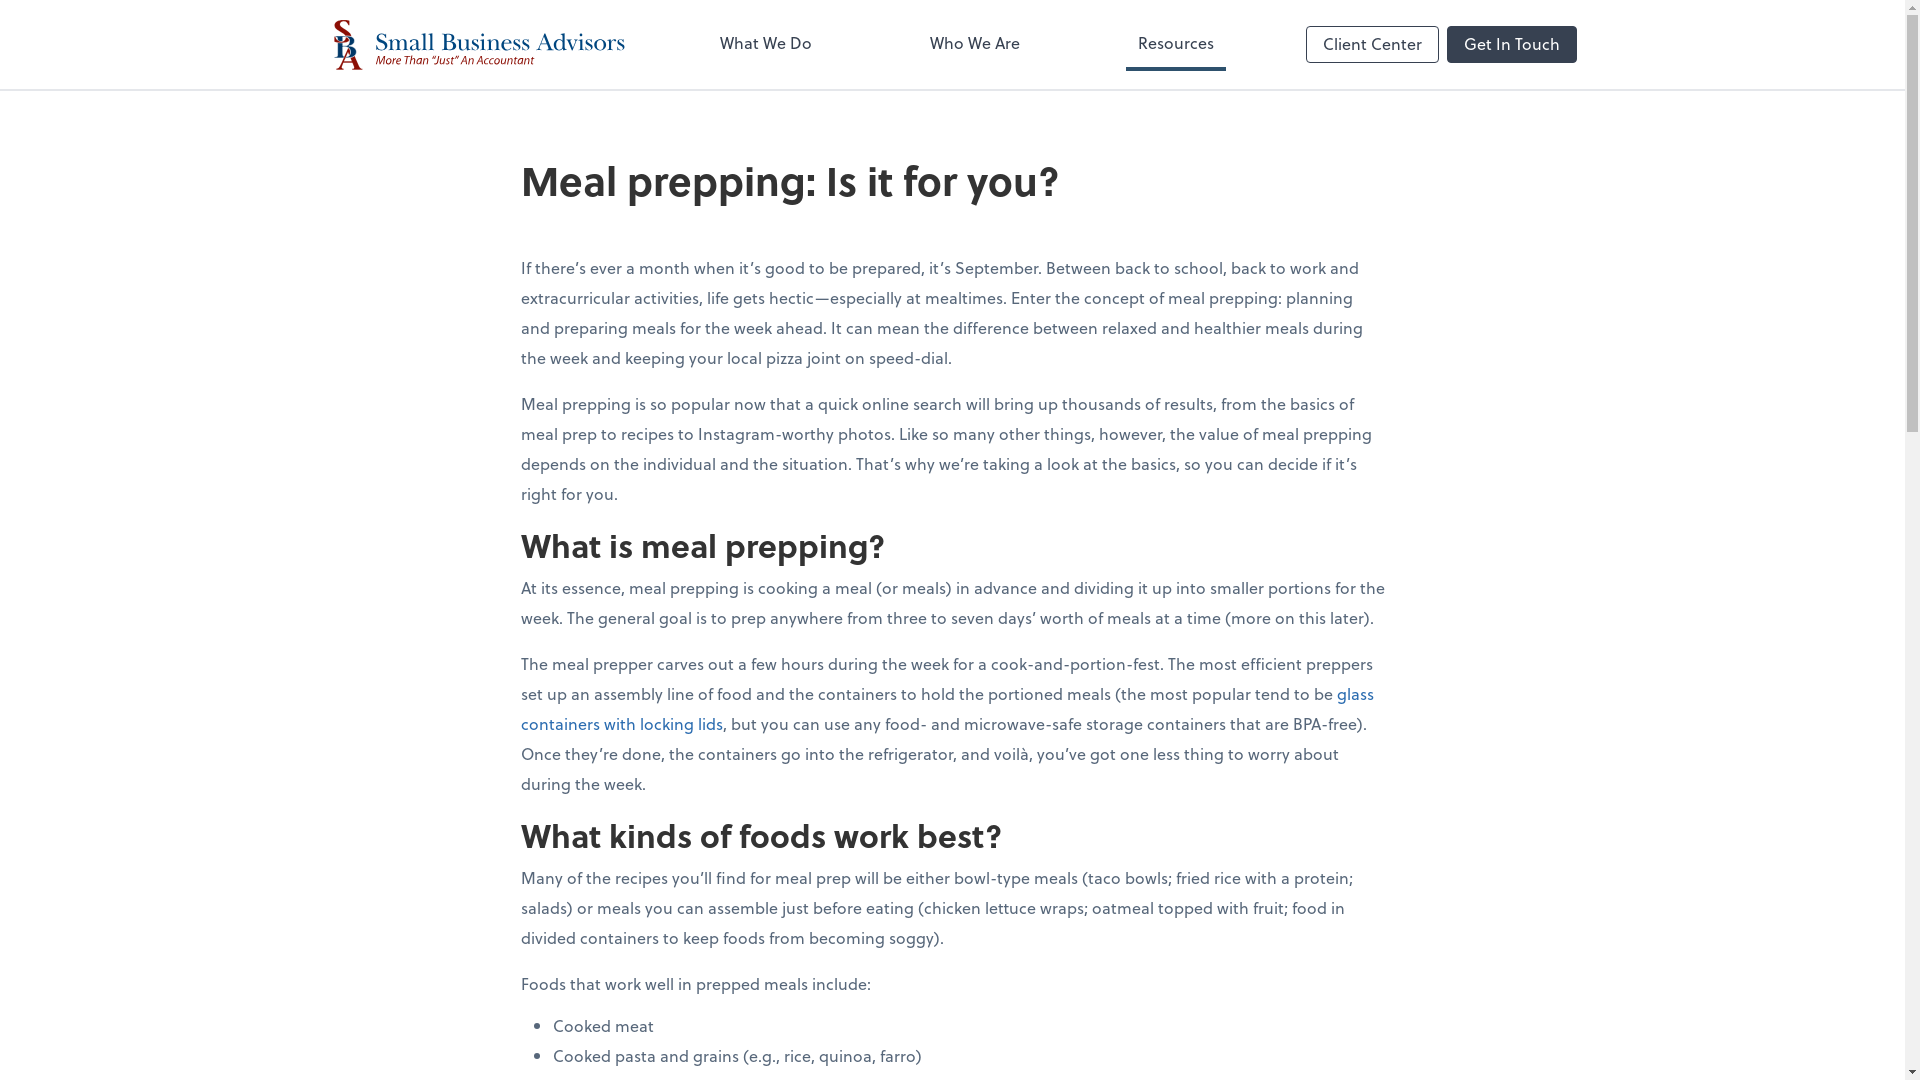 The width and height of the screenshot is (1920, 1080). I want to click on What We Do, so click(766, 45).